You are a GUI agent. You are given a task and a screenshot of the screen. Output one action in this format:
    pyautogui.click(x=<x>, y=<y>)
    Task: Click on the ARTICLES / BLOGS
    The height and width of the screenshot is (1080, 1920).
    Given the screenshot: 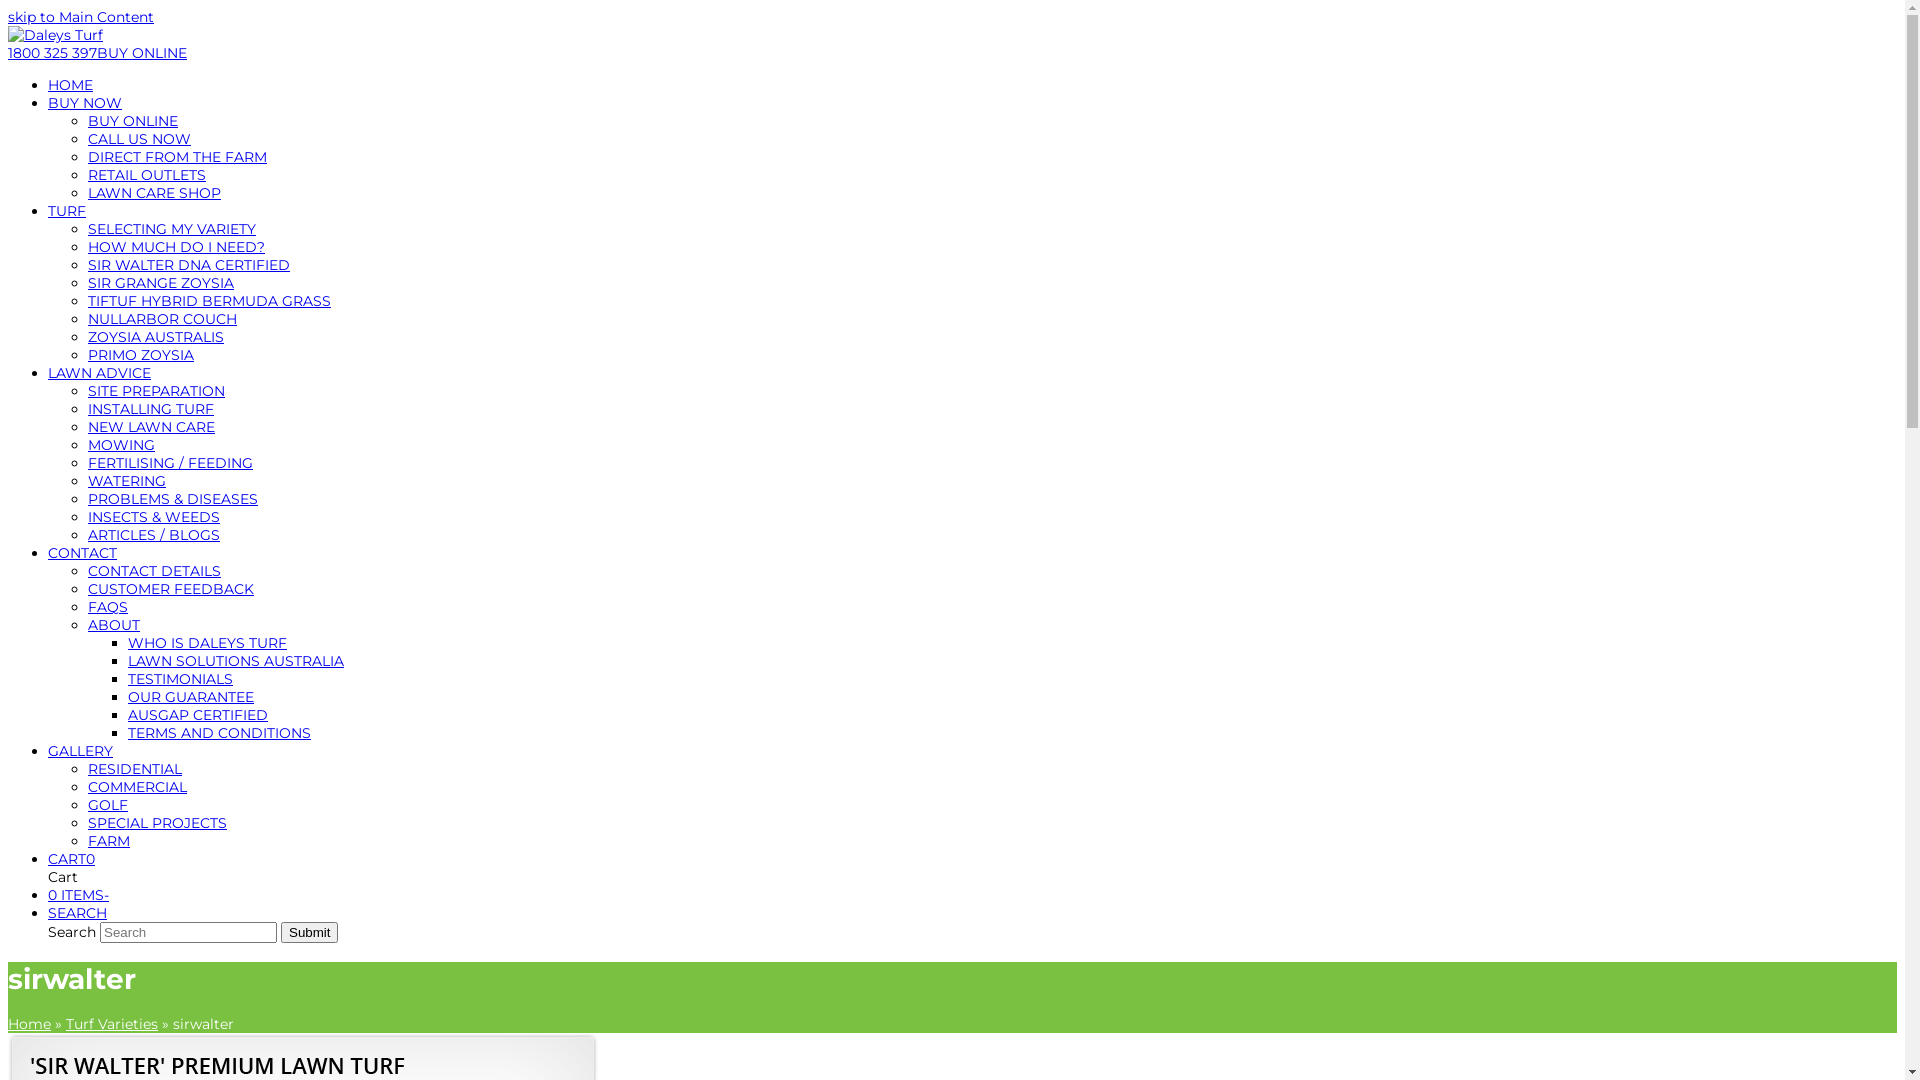 What is the action you would take?
    pyautogui.click(x=154, y=535)
    